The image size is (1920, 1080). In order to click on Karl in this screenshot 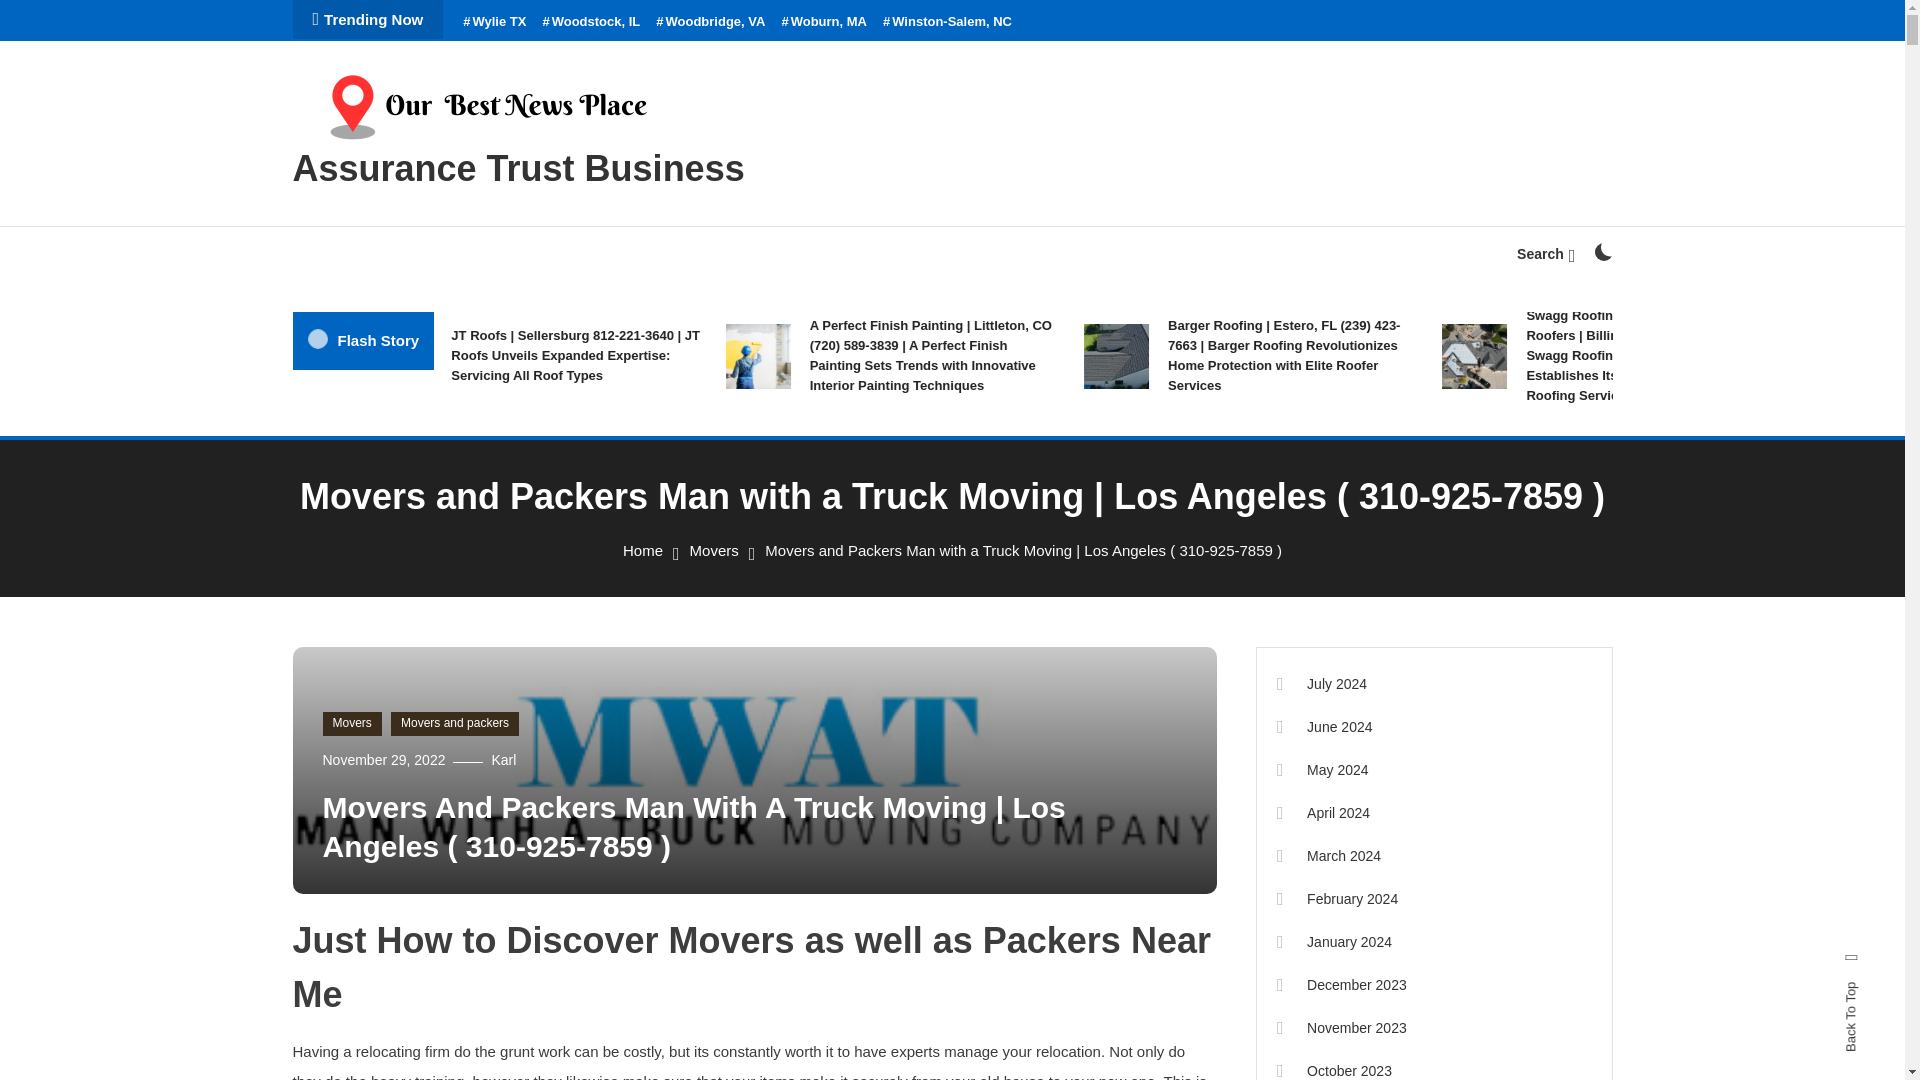, I will do `click(504, 759)`.